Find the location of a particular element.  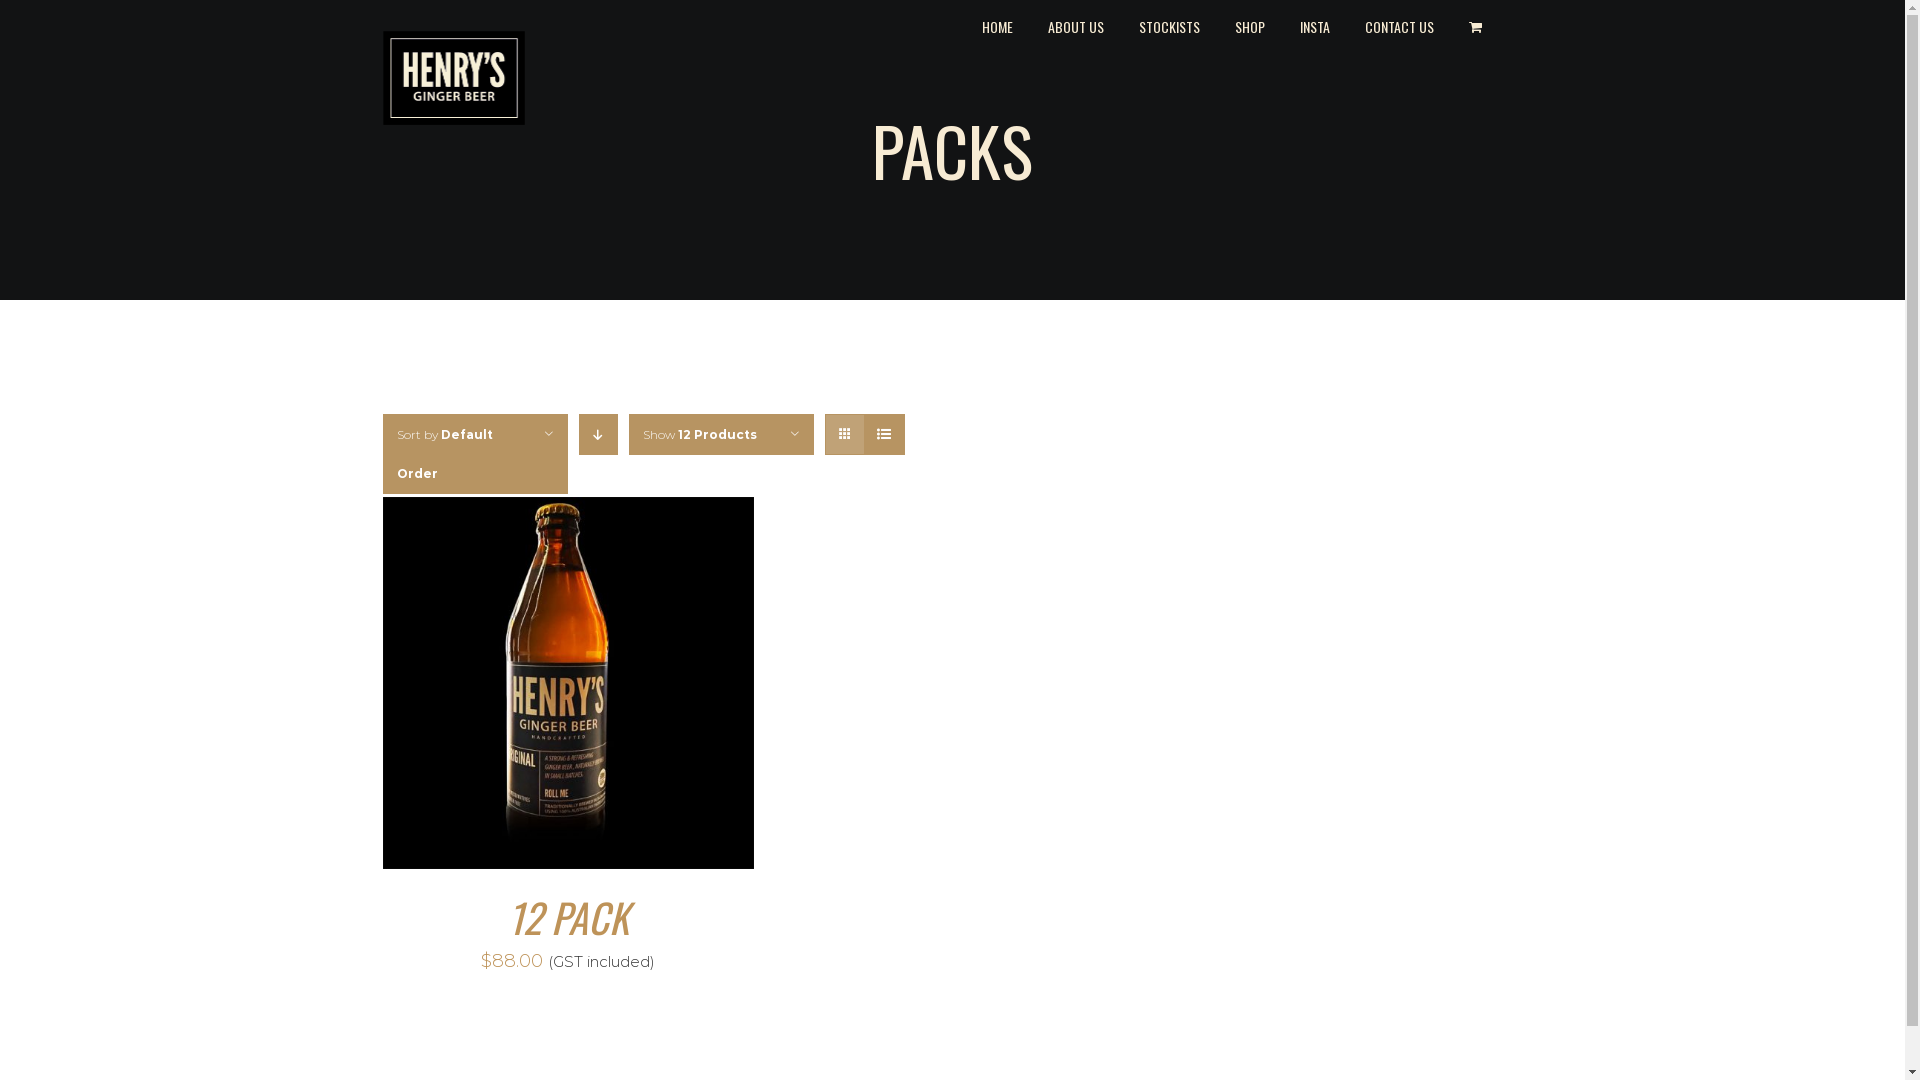

Instagram is located at coordinates (975, 814).